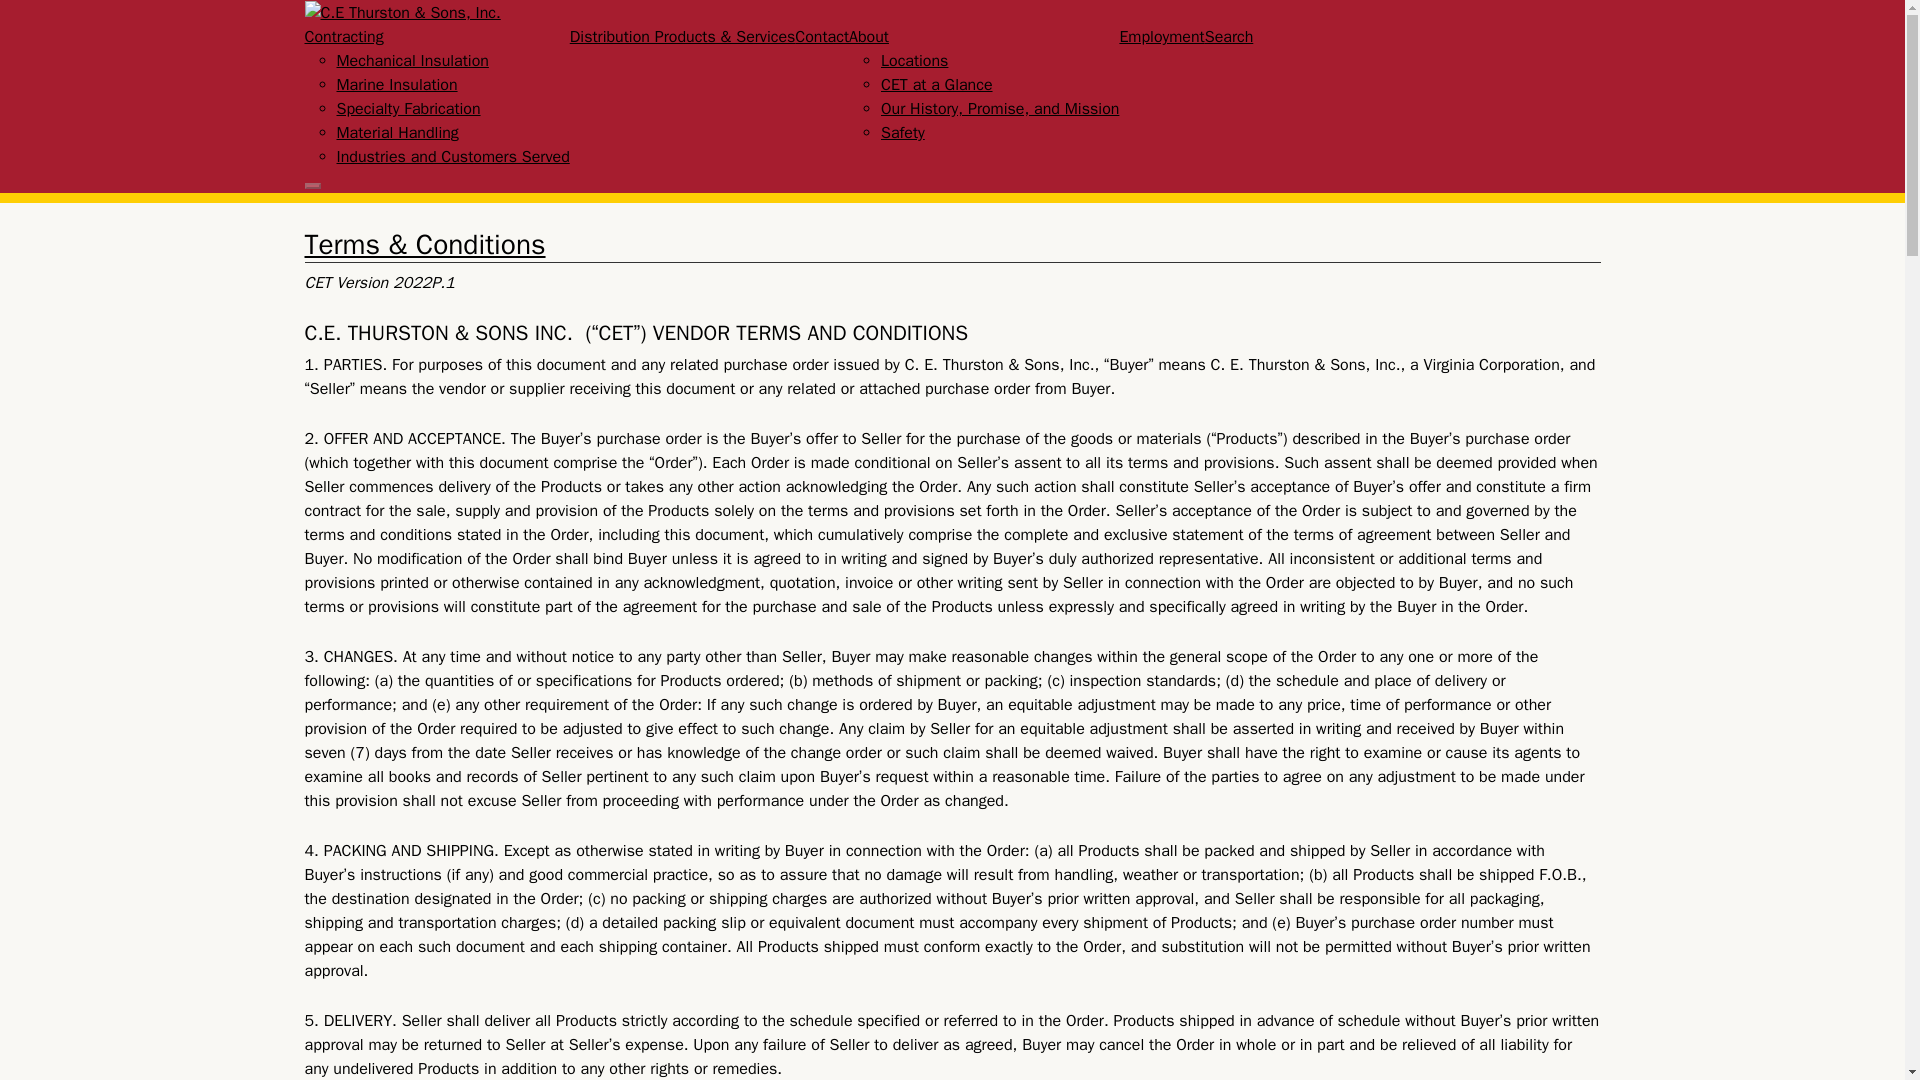 The height and width of the screenshot is (1080, 1920). What do you see at coordinates (412, 60) in the screenshot?
I see `Mechanical Insulation` at bounding box center [412, 60].